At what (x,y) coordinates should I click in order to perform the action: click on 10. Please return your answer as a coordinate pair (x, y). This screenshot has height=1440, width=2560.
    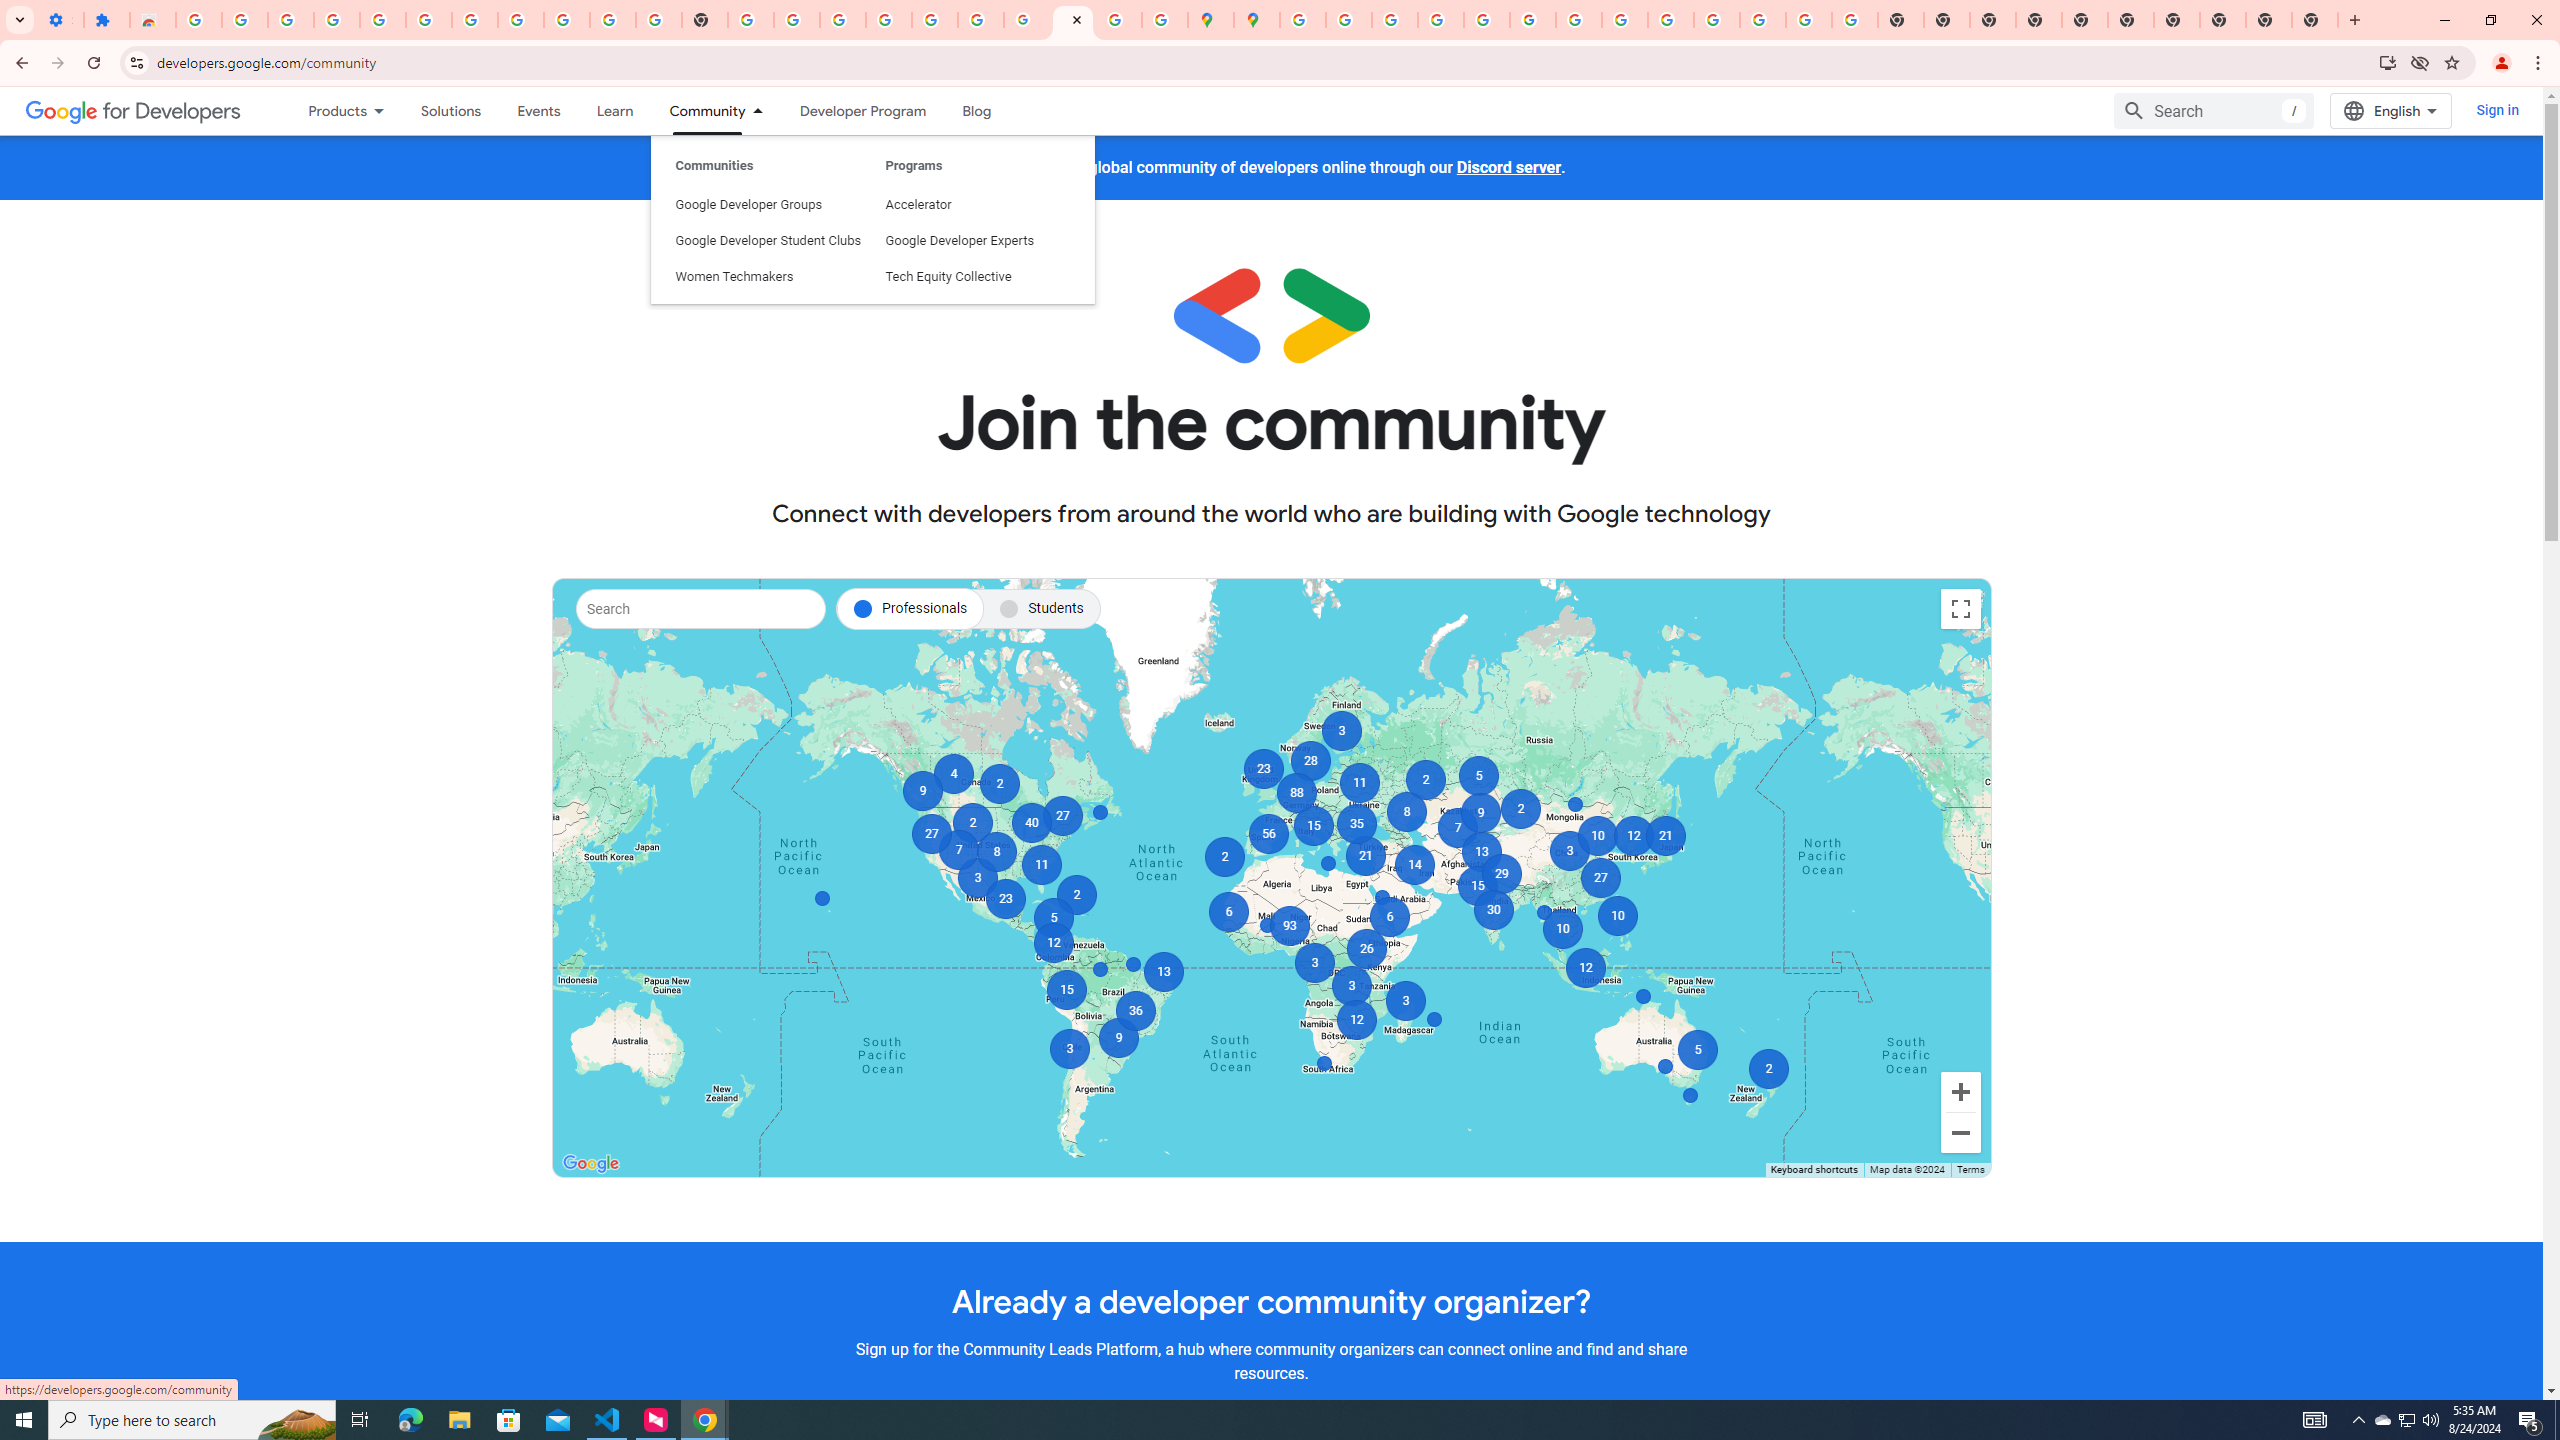
    Looking at the image, I should click on (1596, 836).